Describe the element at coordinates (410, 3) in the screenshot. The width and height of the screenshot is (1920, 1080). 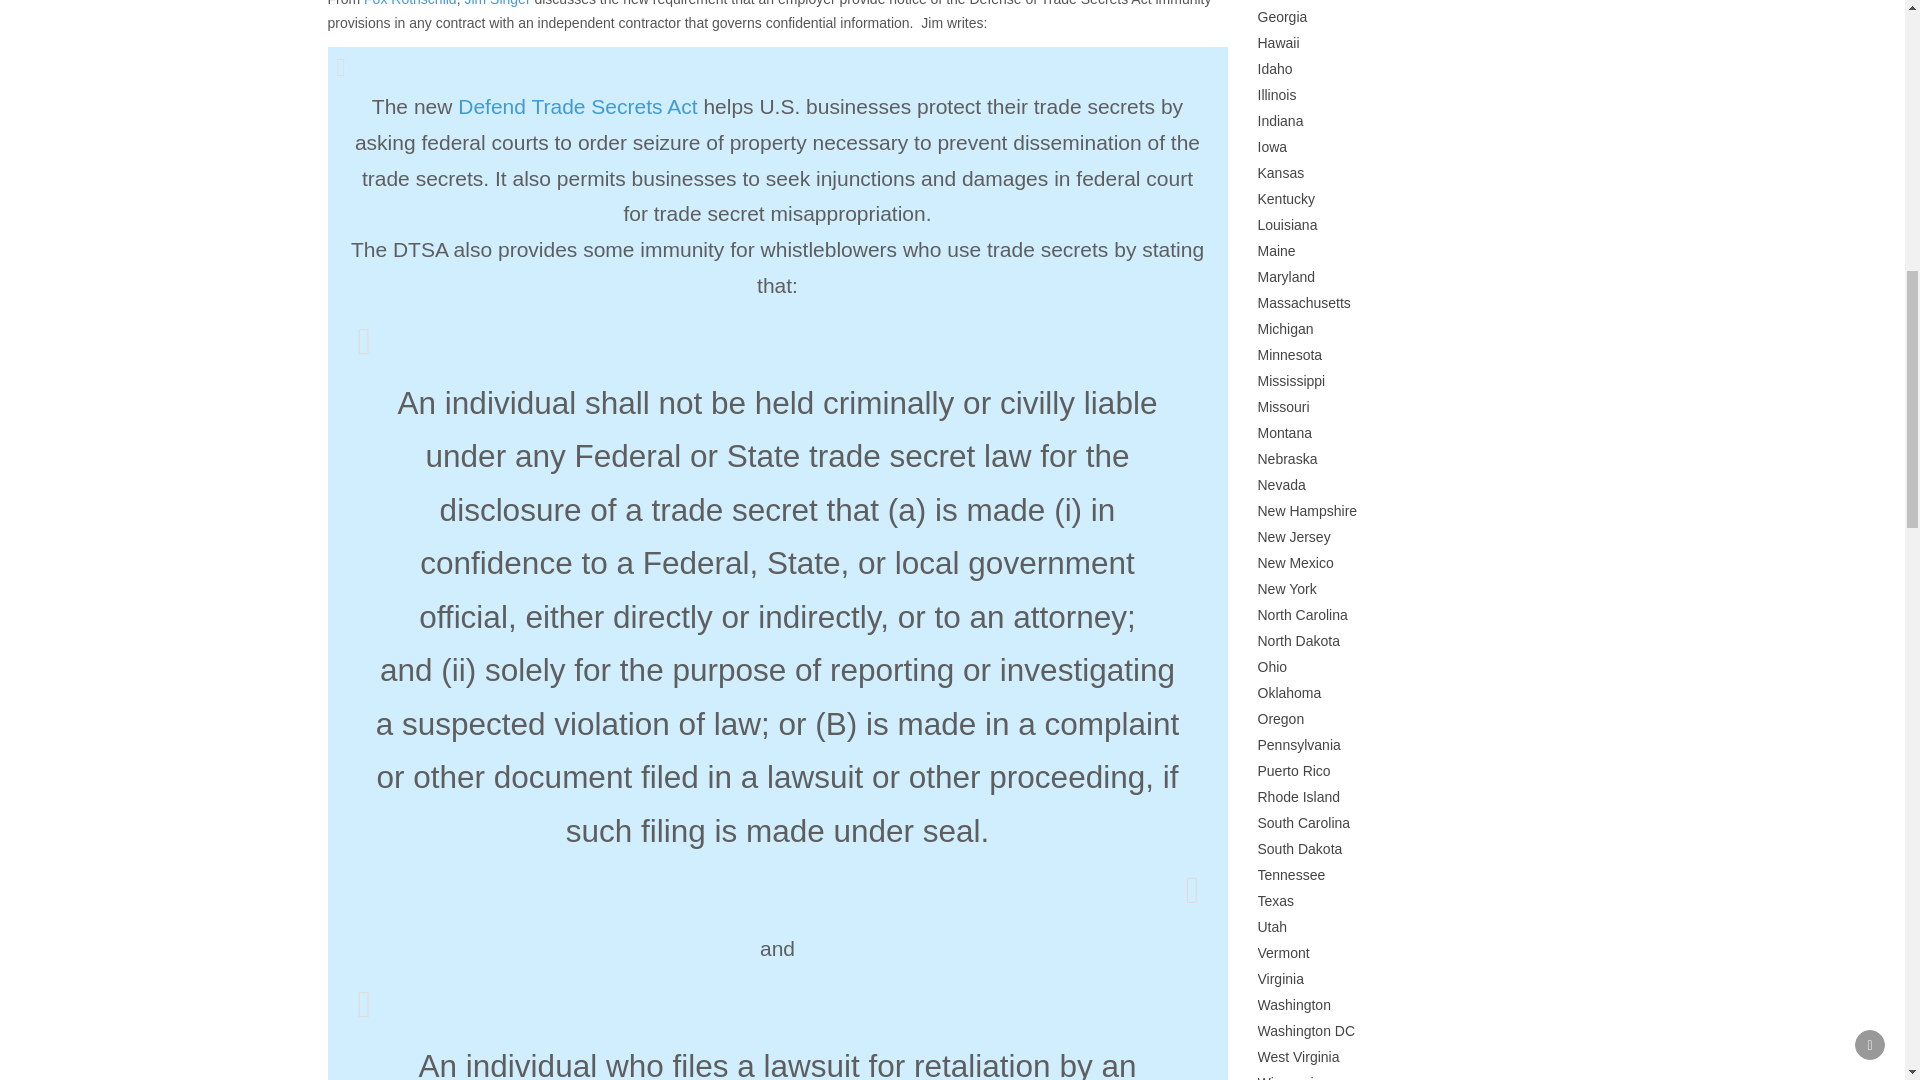
I see `Fox Rothschild` at that location.